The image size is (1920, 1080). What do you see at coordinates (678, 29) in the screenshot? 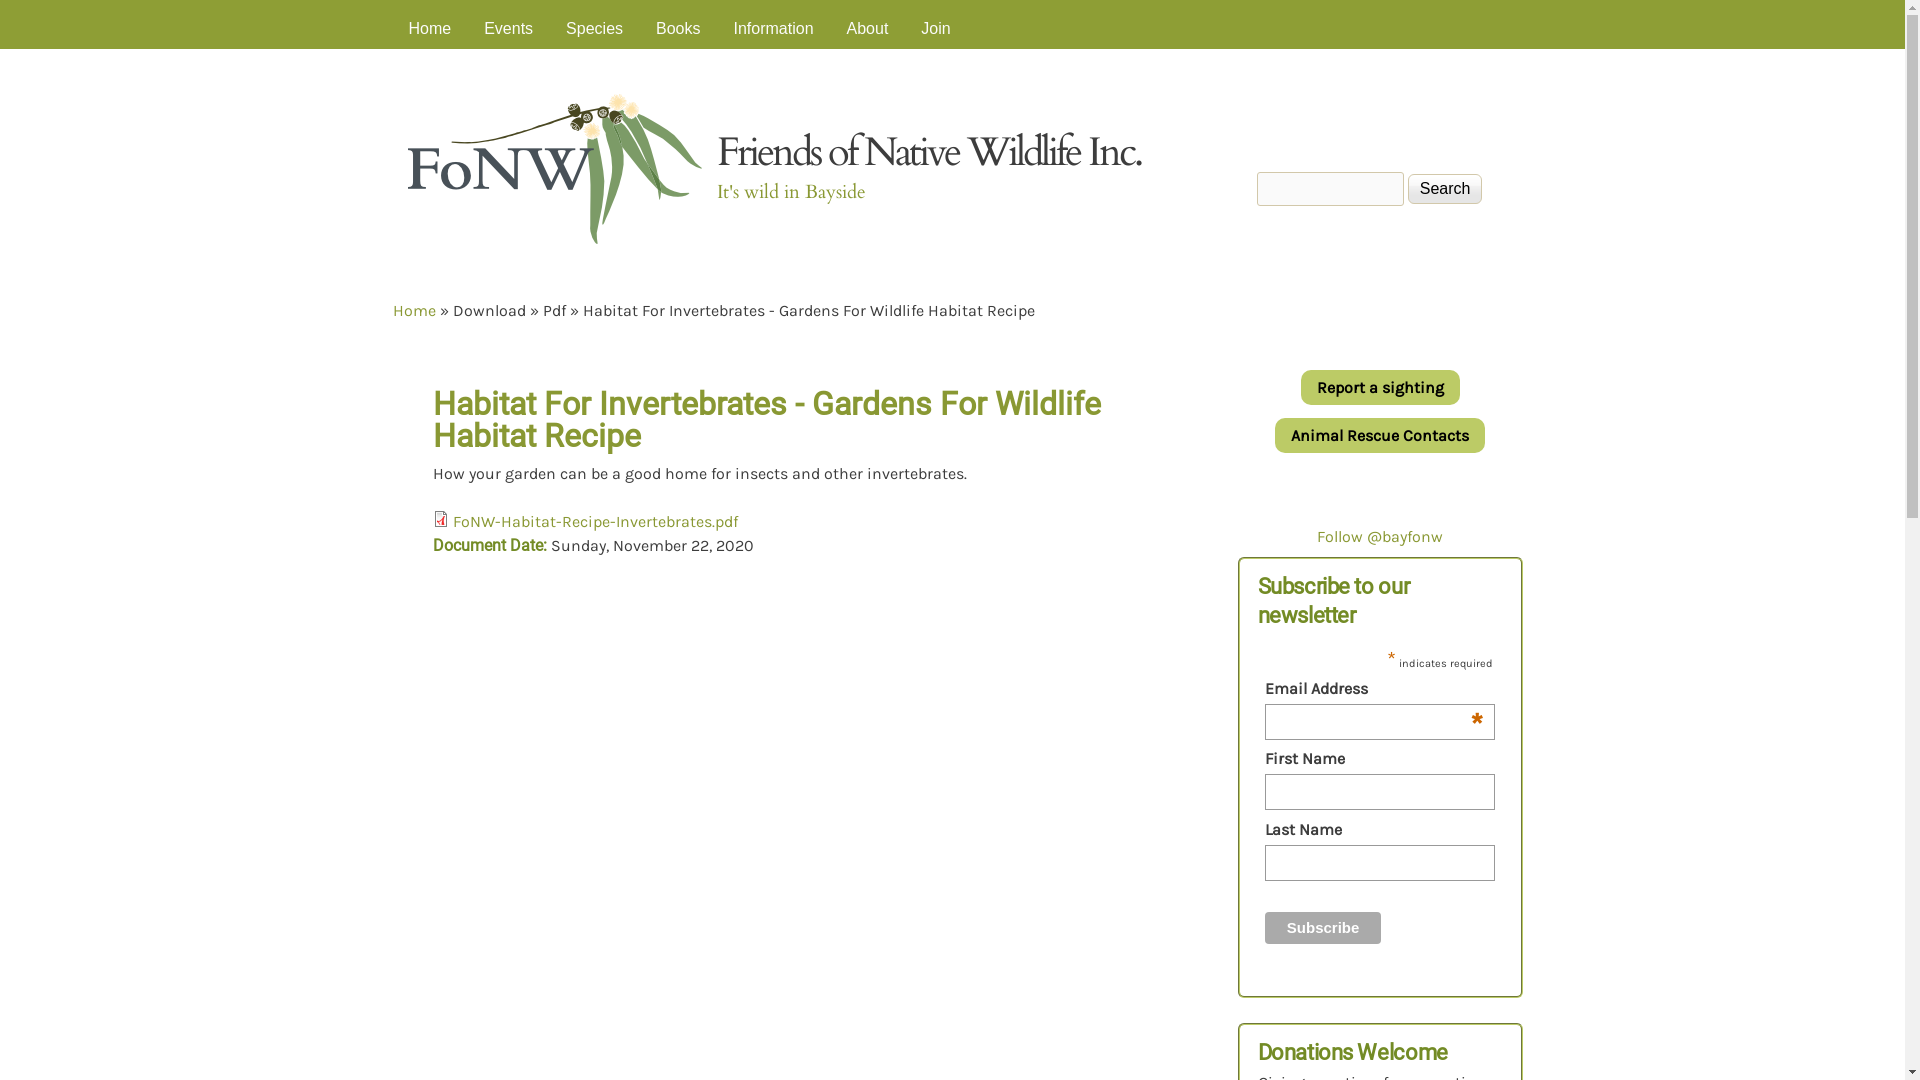
I see `Books` at bounding box center [678, 29].